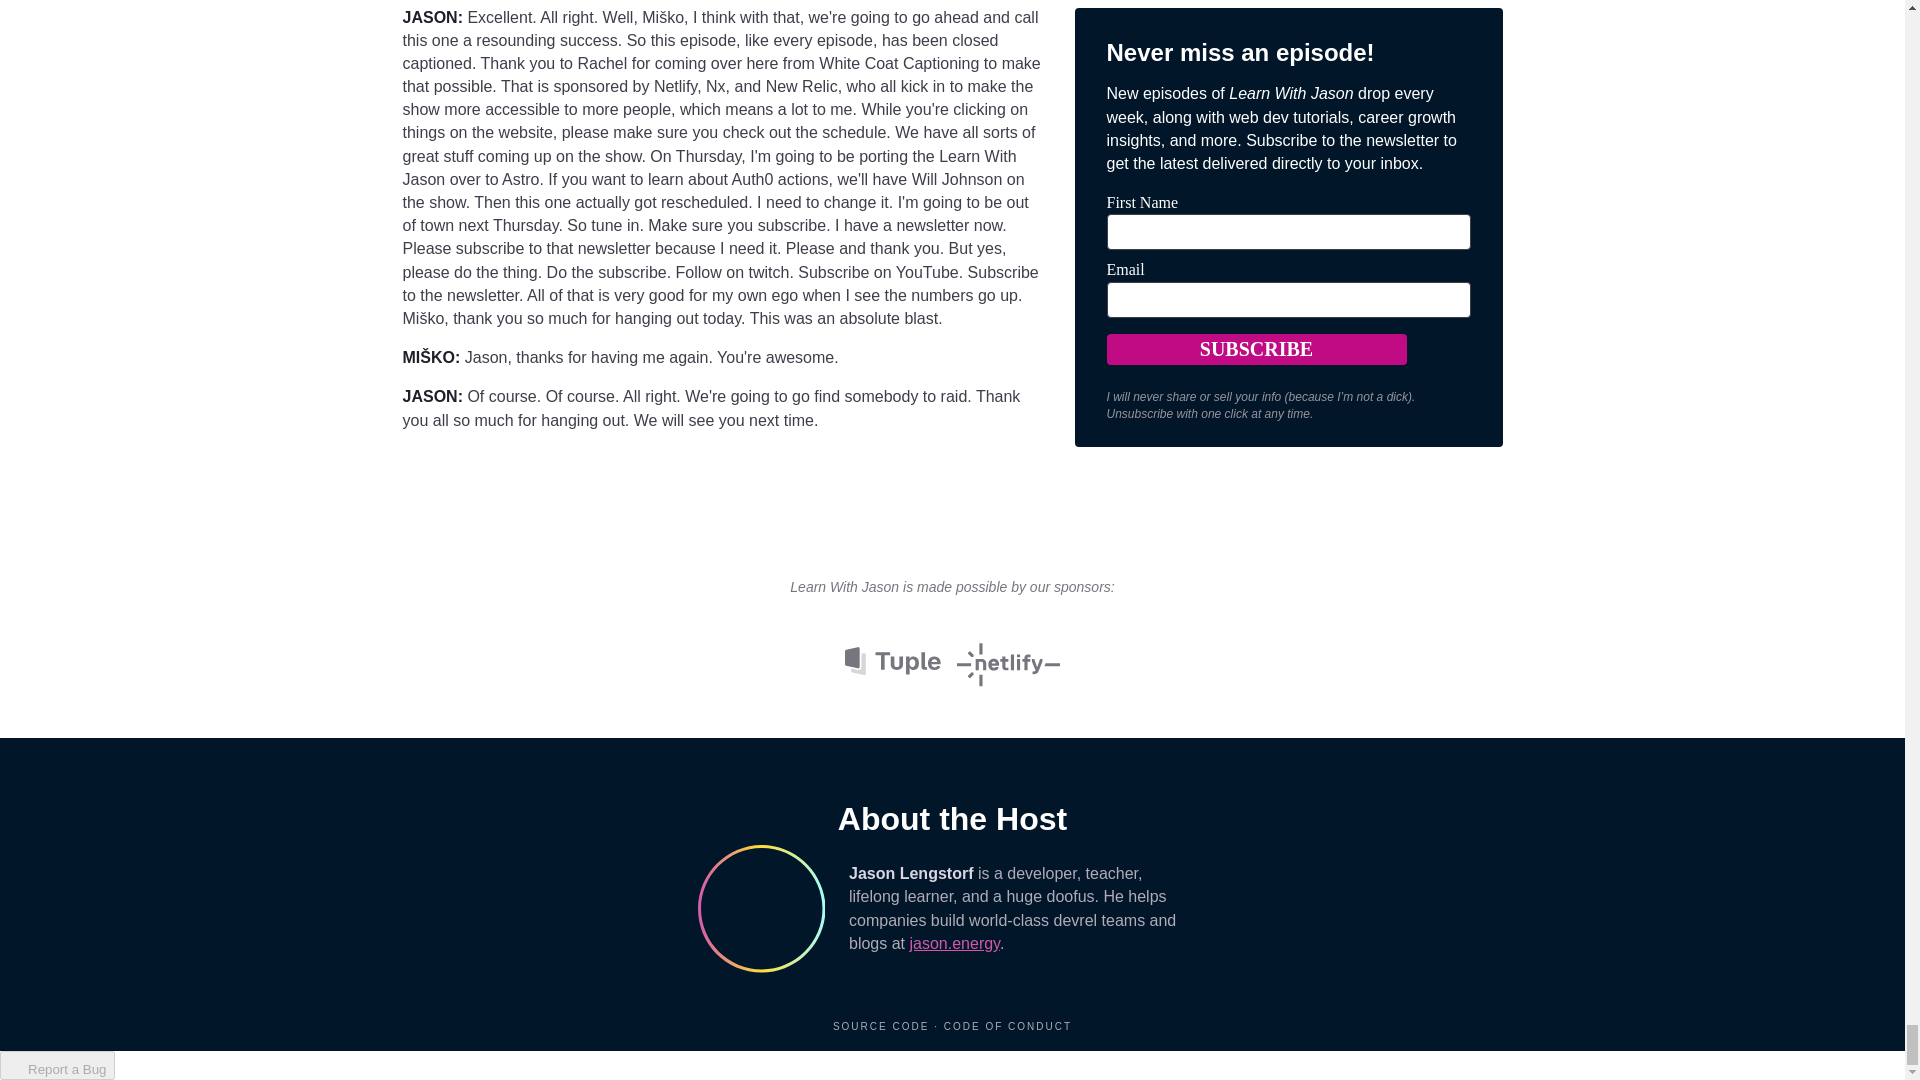 The width and height of the screenshot is (1920, 1080). Describe the element at coordinates (1008, 1026) in the screenshot. I see `CODE OF CONDUCT` at that location.